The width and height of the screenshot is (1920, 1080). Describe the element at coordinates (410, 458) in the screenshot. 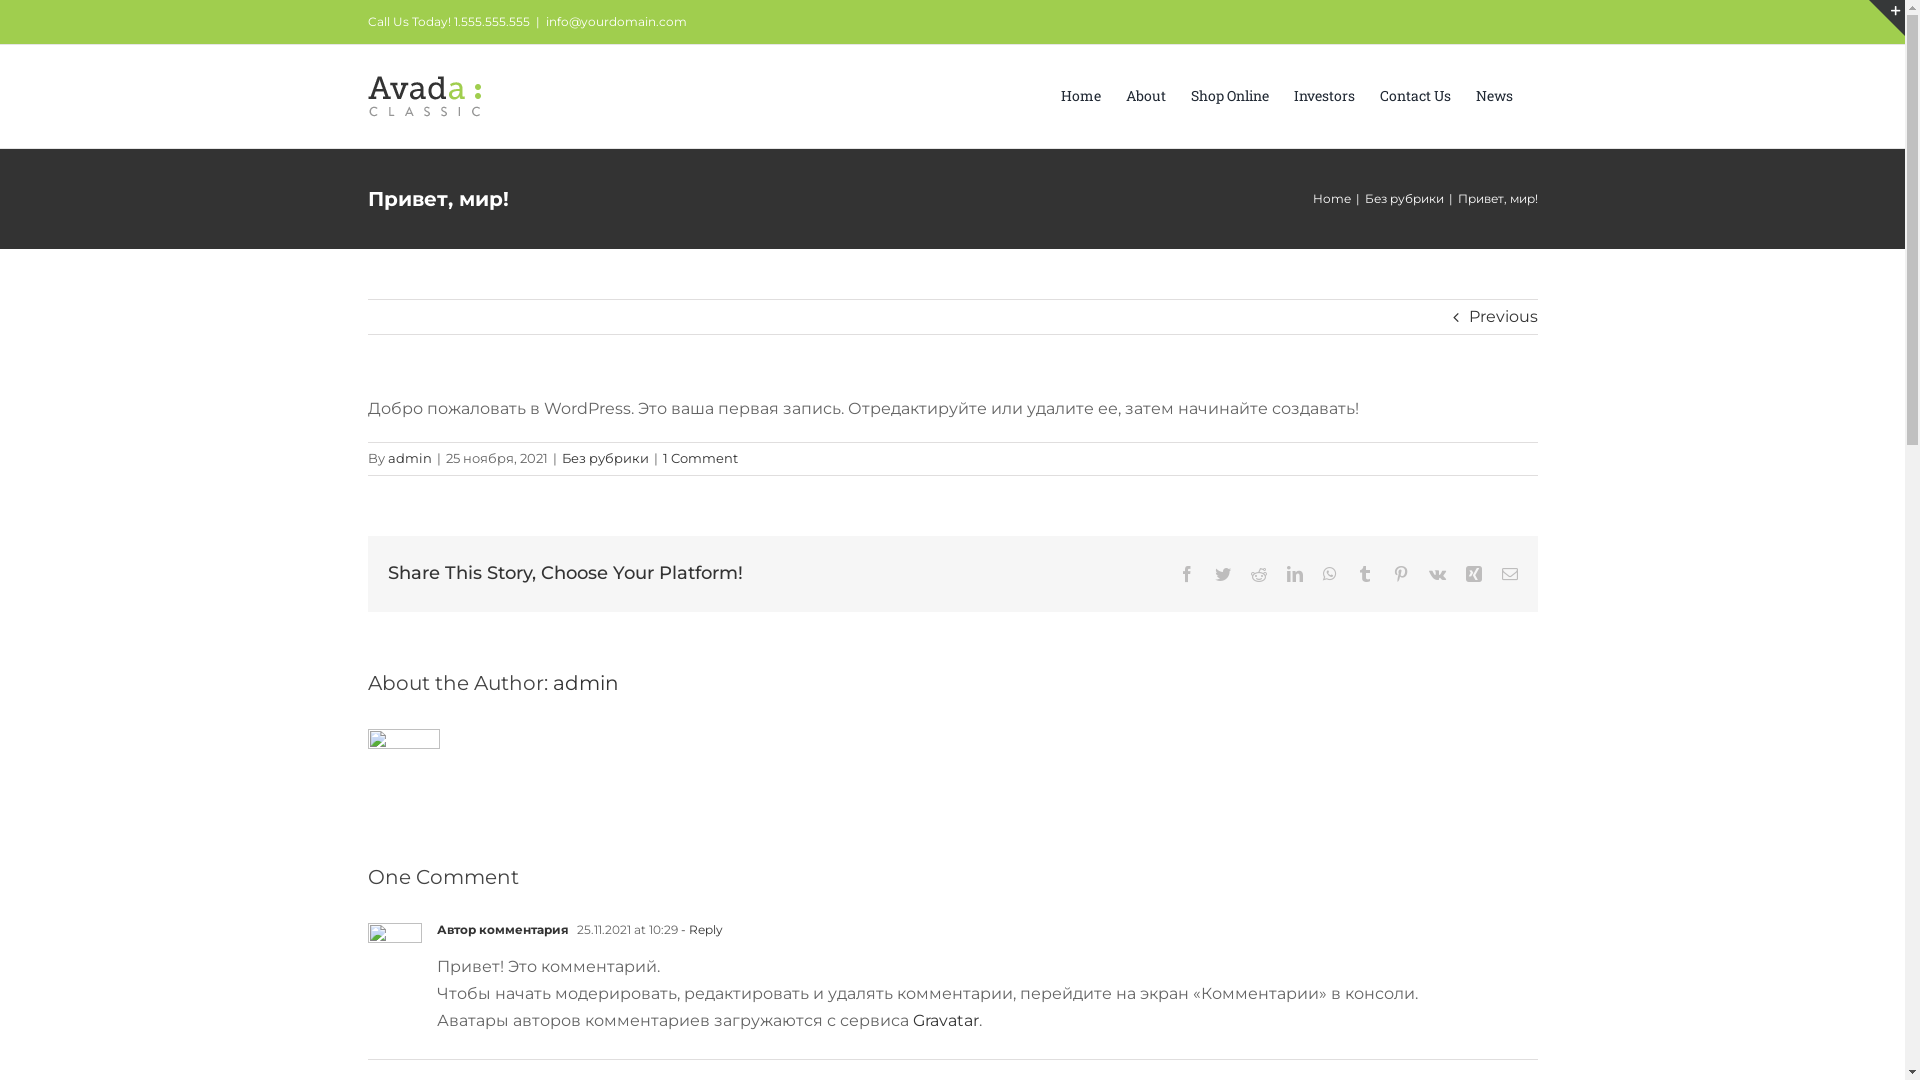

I see `admin` at that location.